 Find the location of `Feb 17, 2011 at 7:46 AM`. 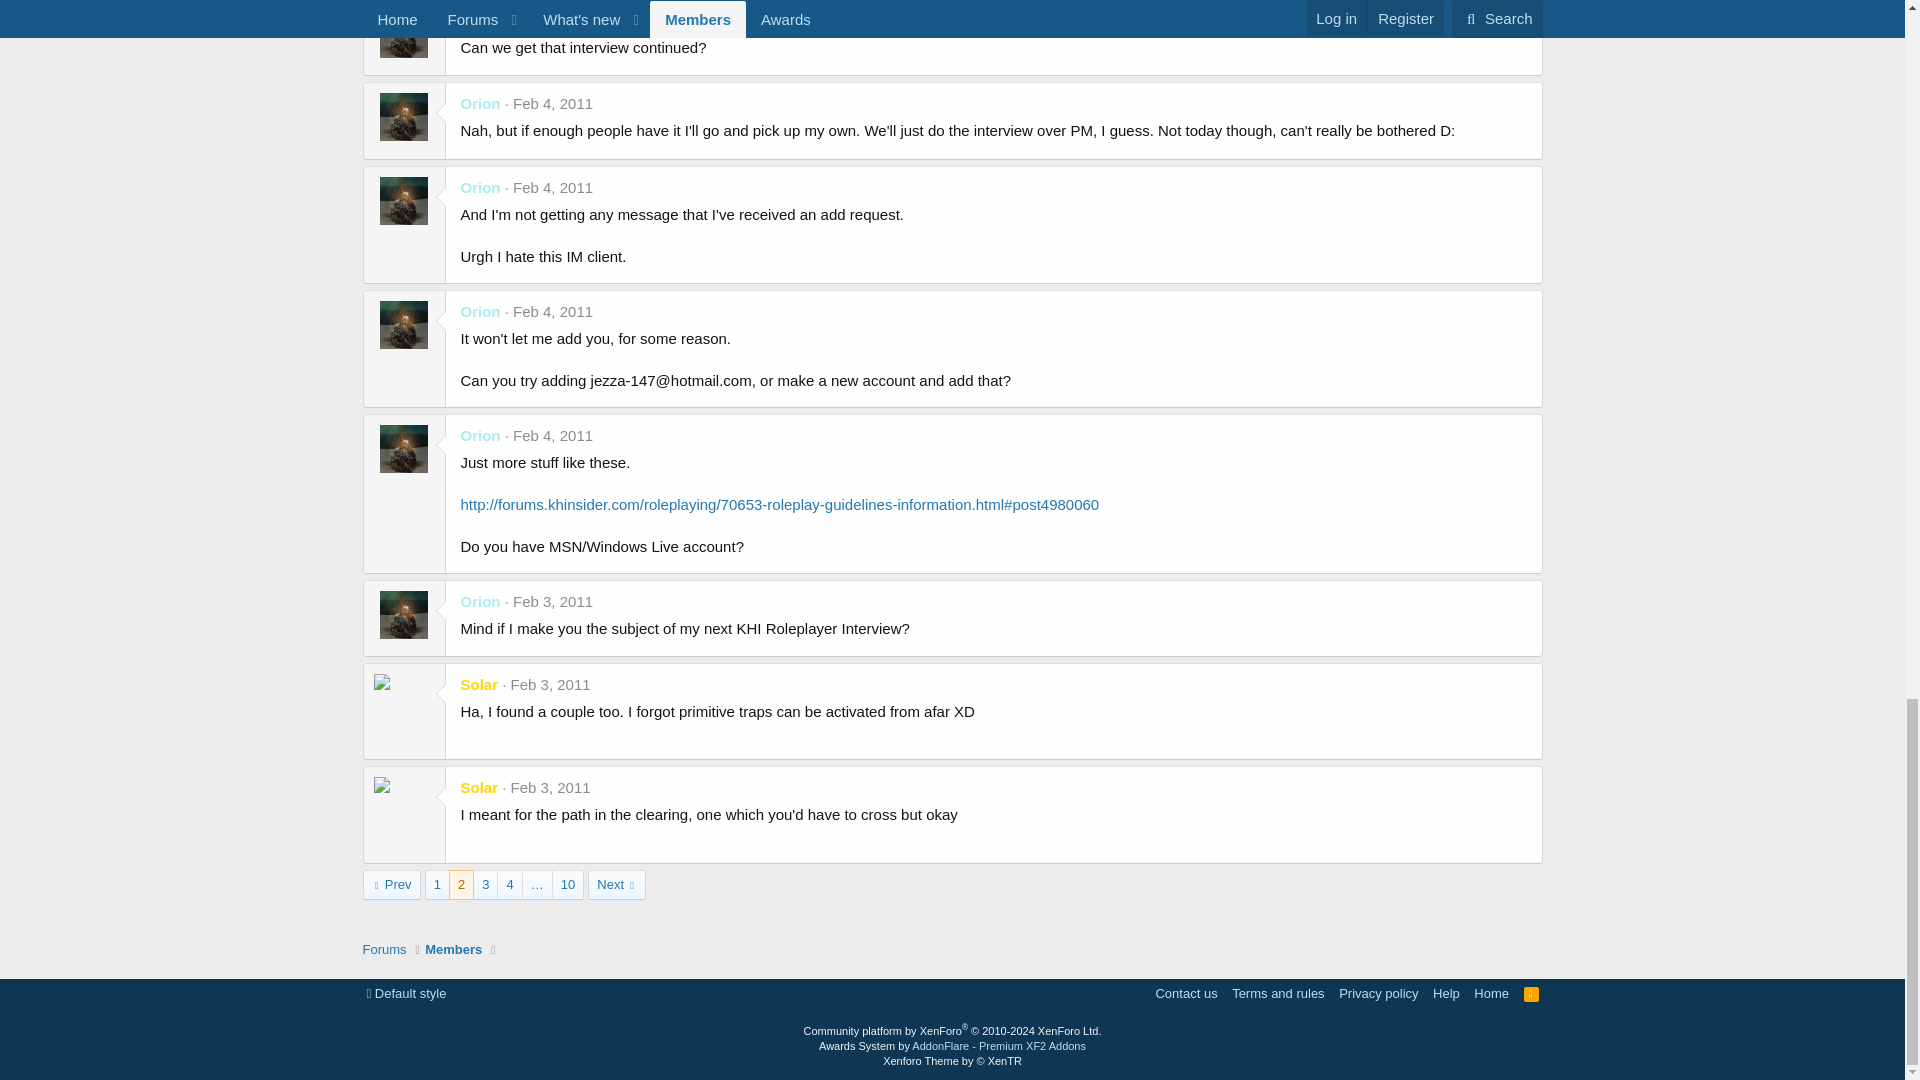

Feb 17, 2011 at 7:46 AM is located at coordinates (556, 20).